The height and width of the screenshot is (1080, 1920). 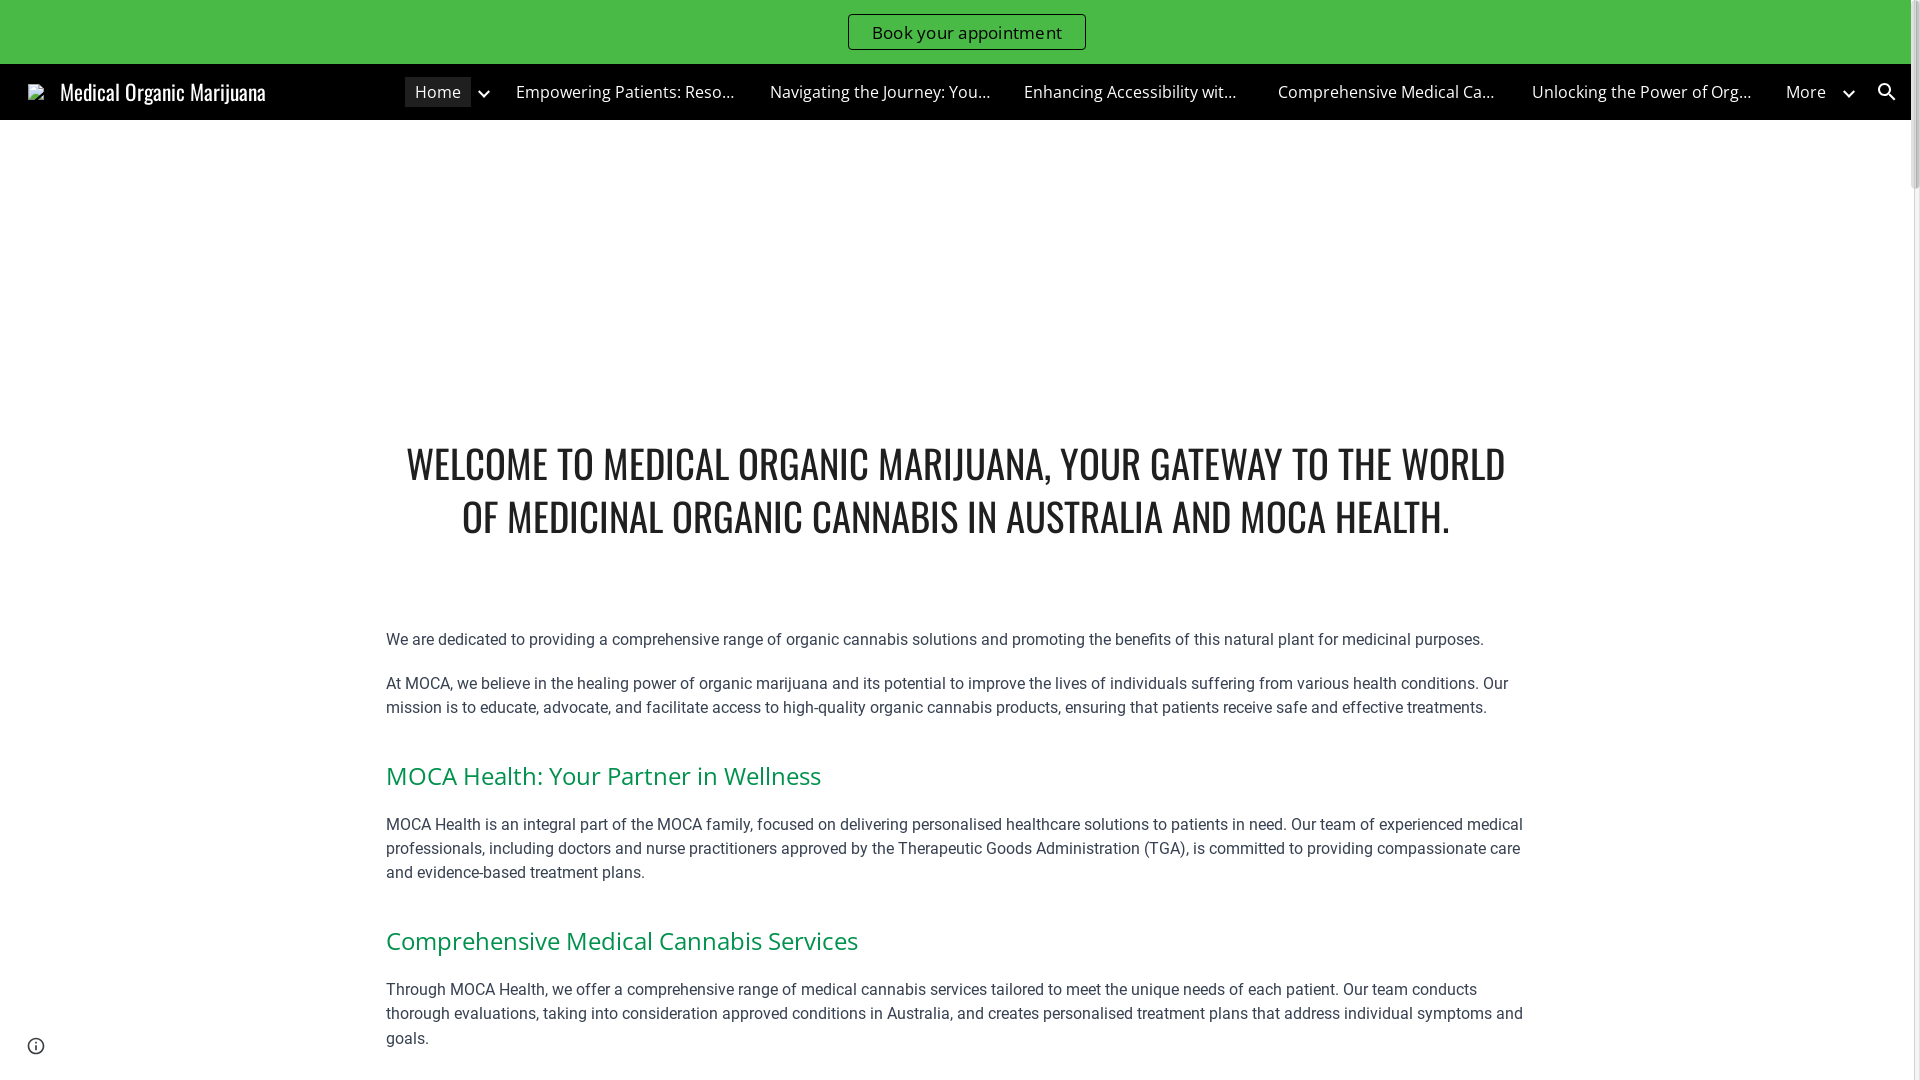 What do you see at coordinates (1848, 92) in the screenshot?
I see `Expand/Collapse` at bounding box center [1848, 92].